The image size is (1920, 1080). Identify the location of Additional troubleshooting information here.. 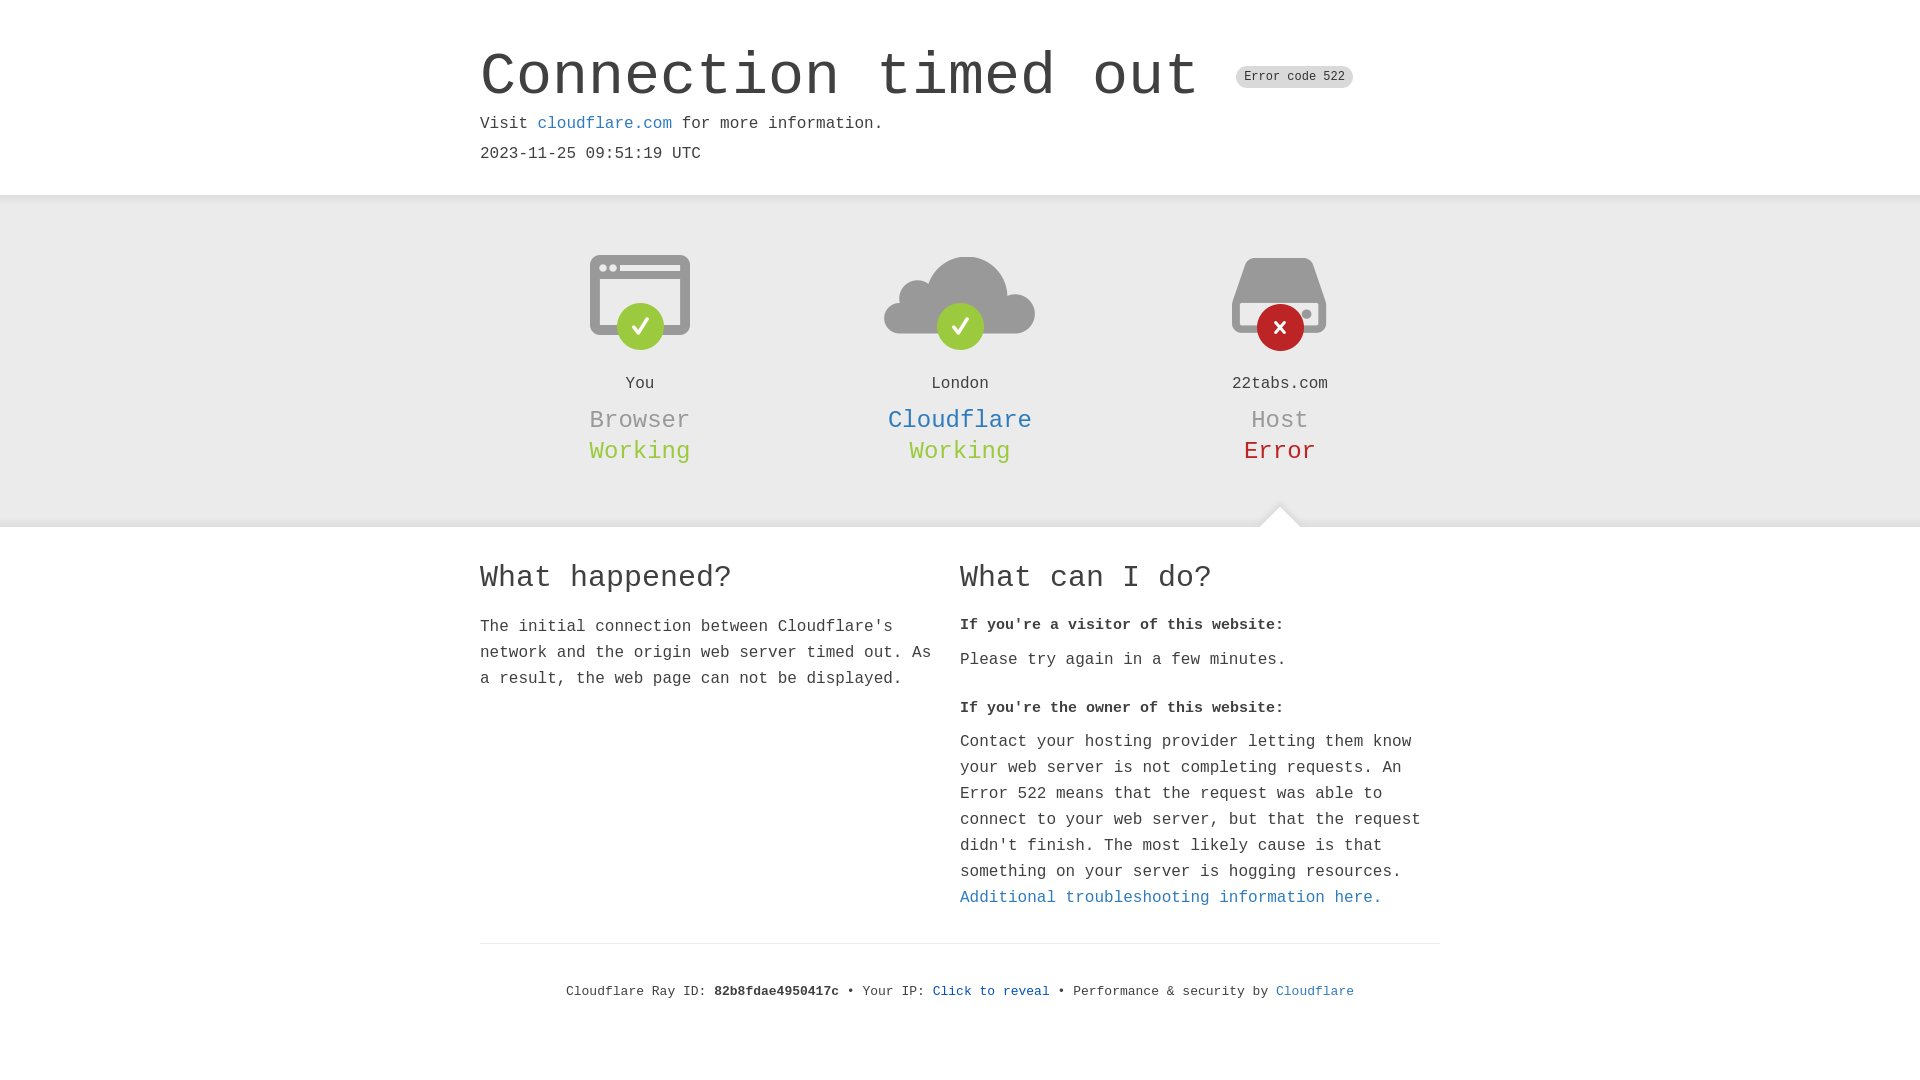
(1171, 898).